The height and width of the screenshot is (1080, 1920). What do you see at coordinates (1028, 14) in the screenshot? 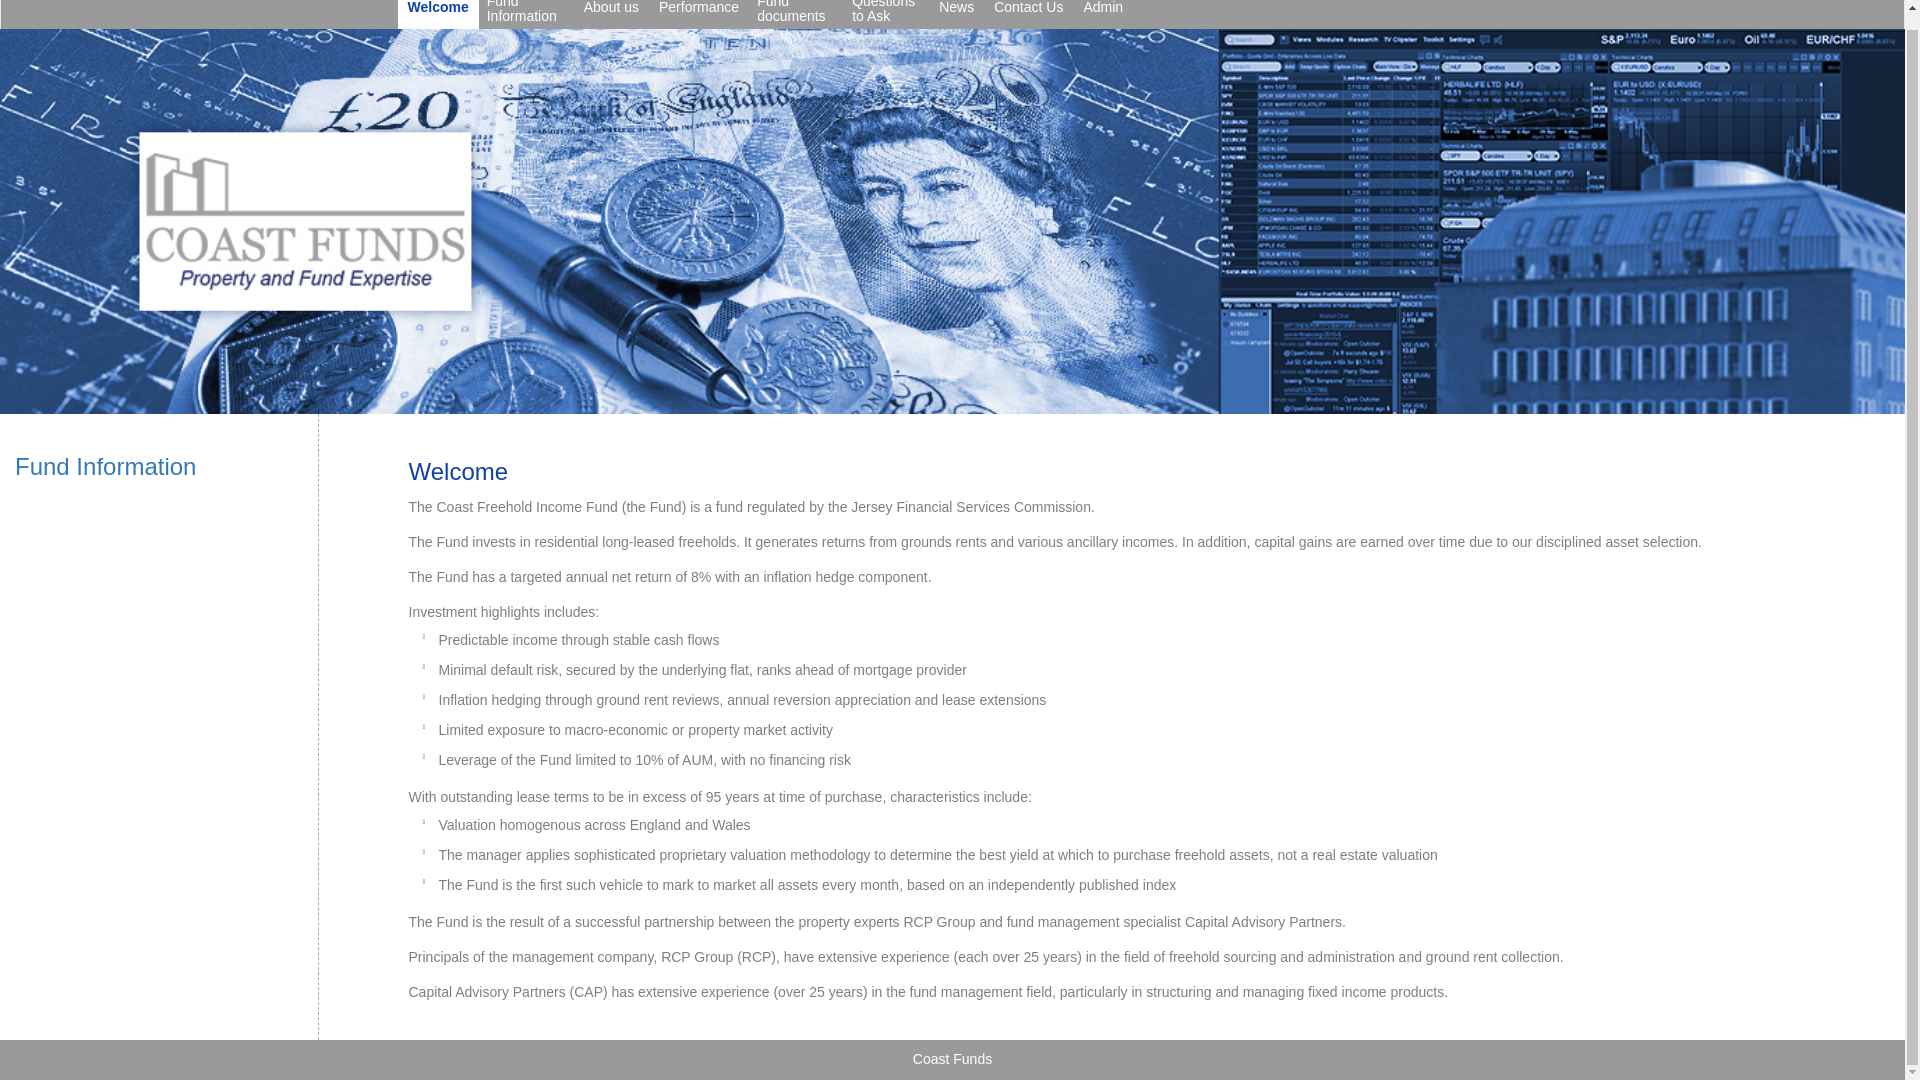
I see `Contact Us` at bounding box center [1028, 14].